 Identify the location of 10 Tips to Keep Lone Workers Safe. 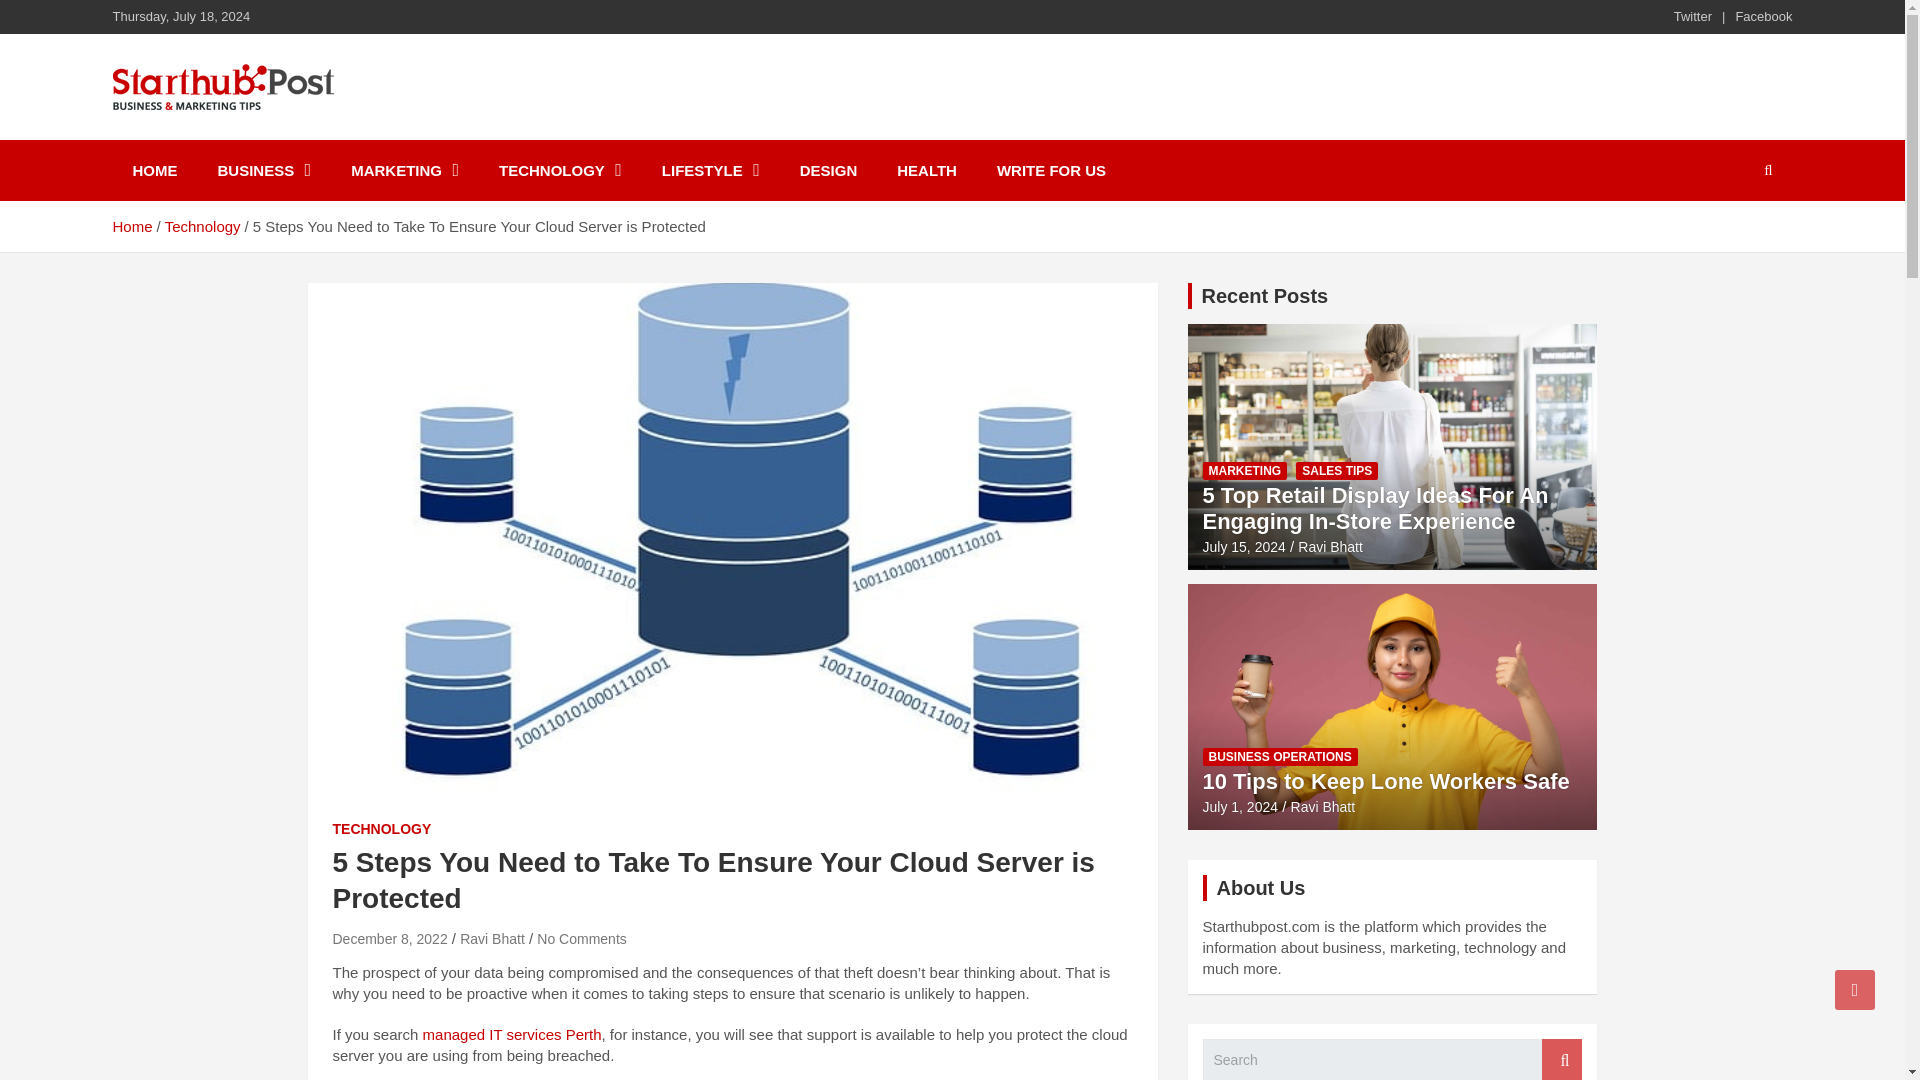
(1240, 807).